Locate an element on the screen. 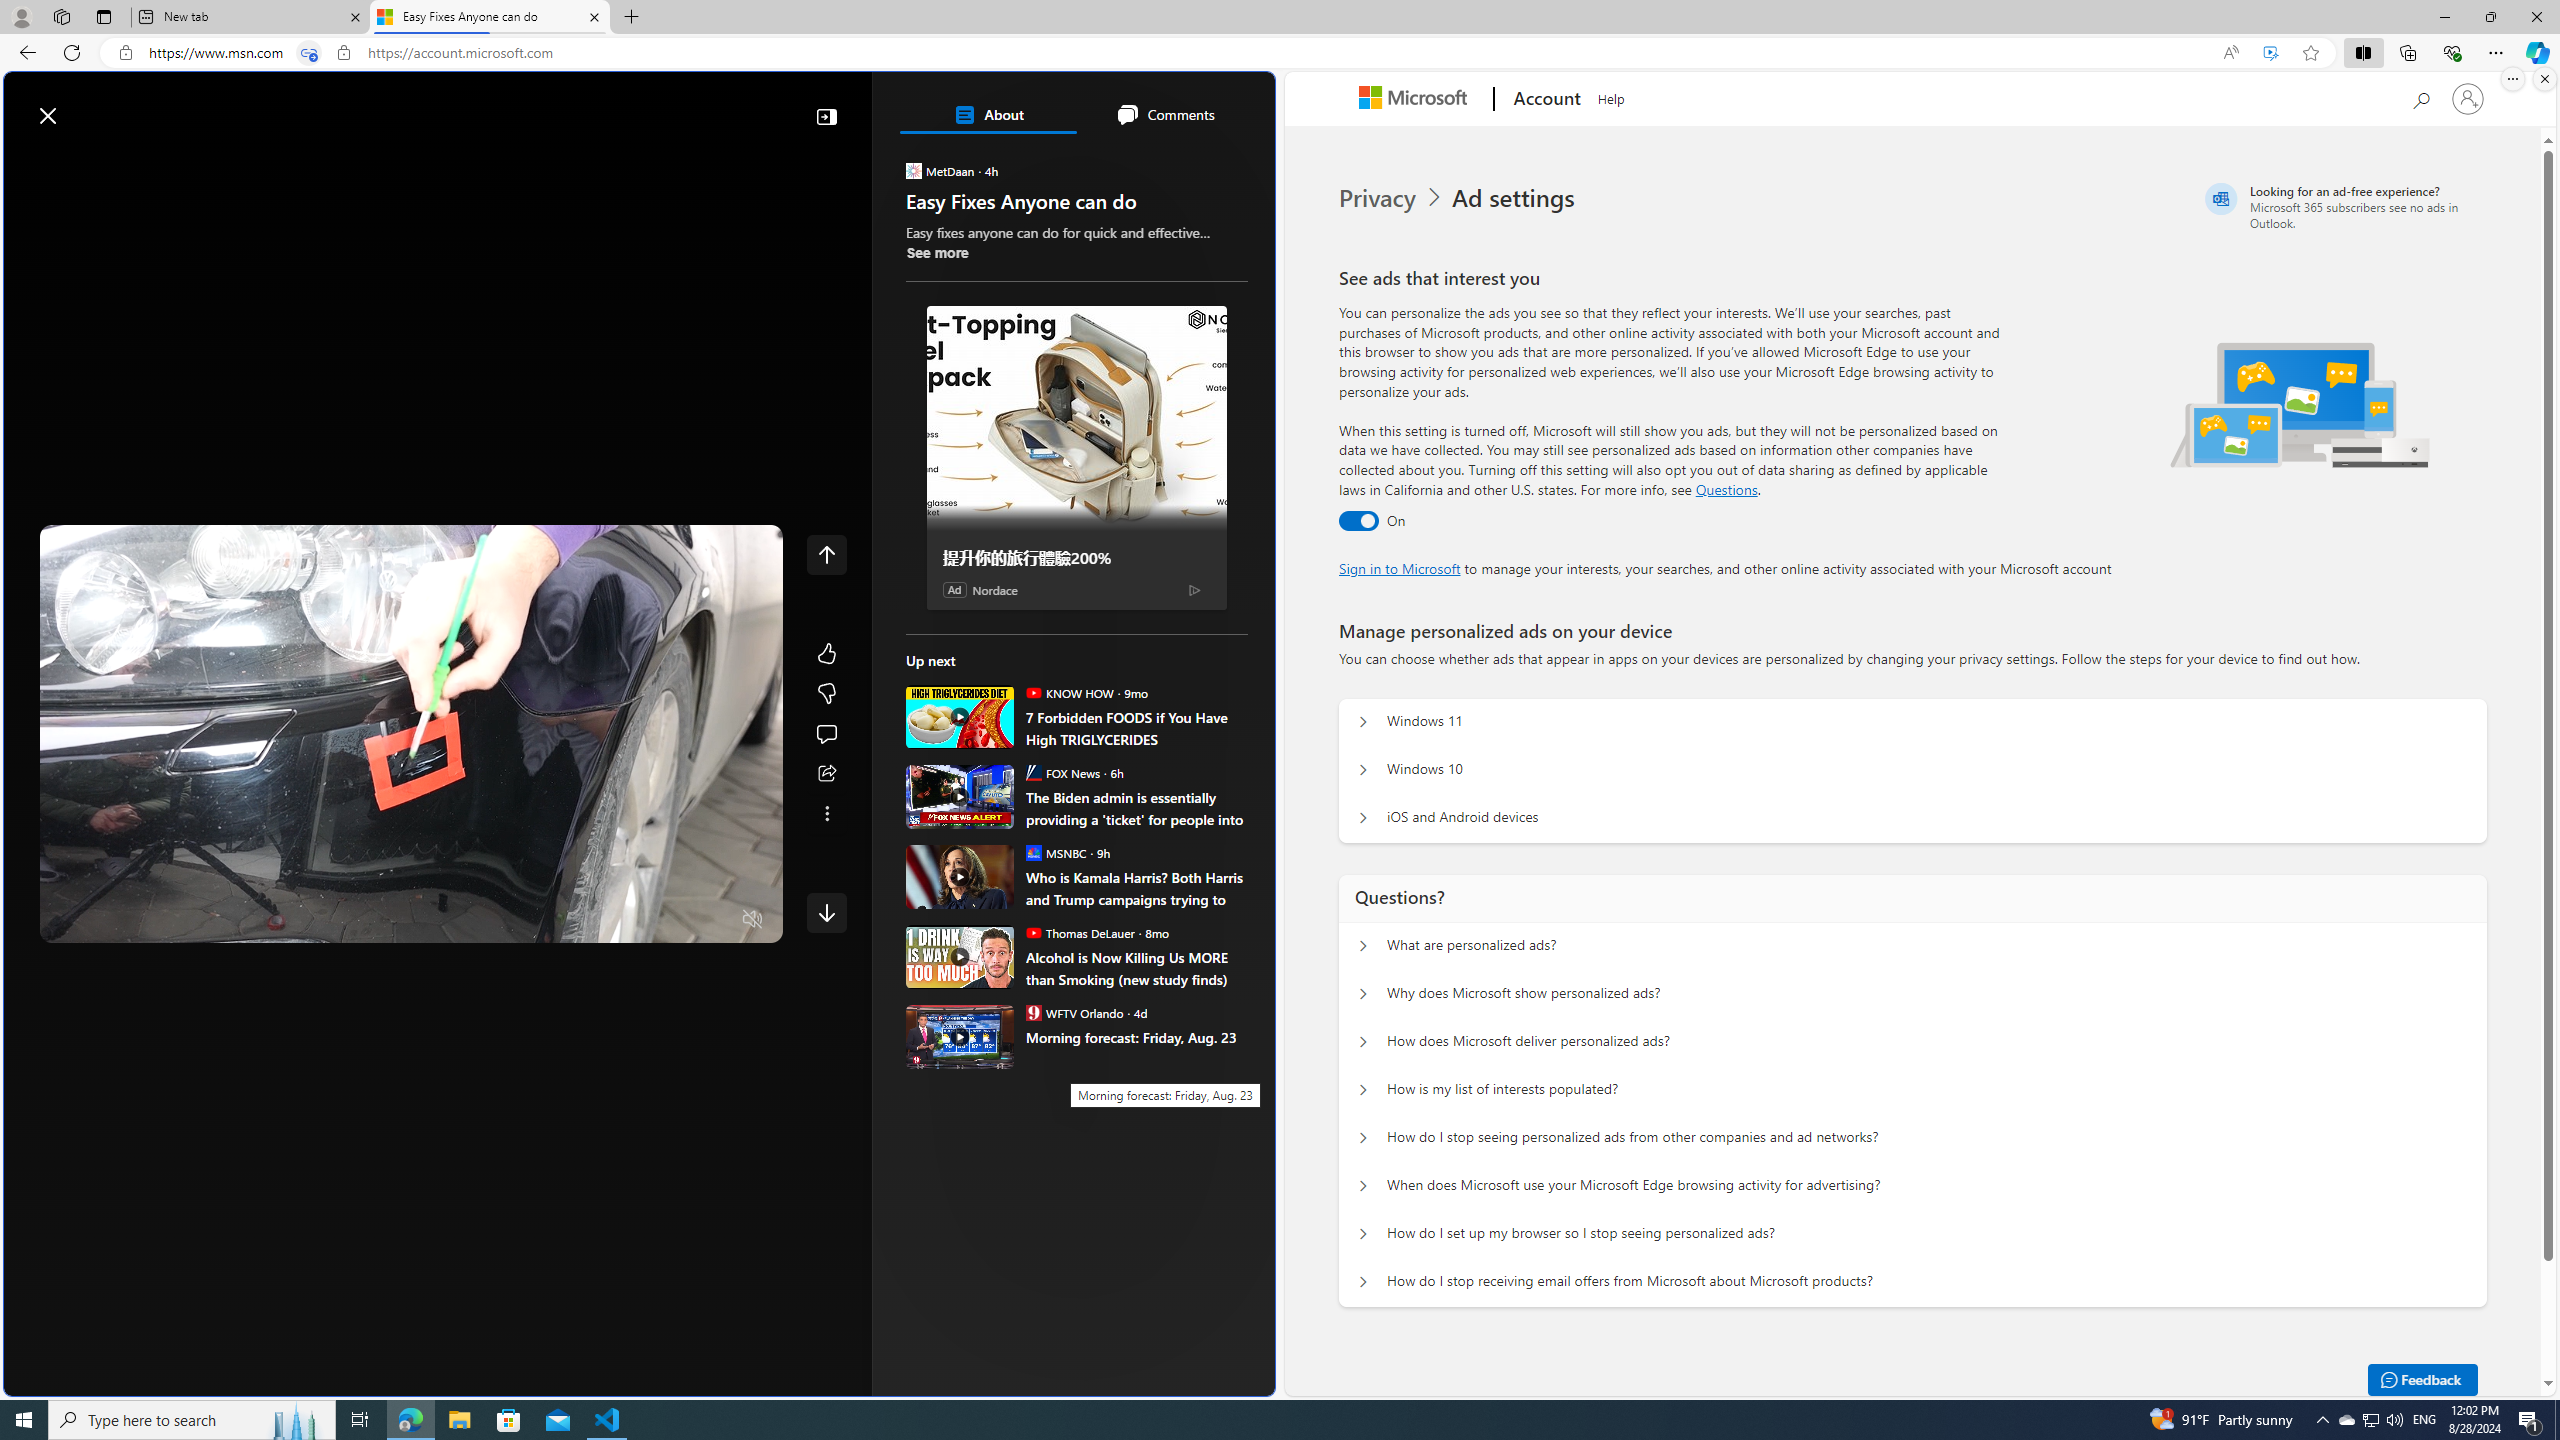 The image size is (2560, 1440). About is located at coordinates (988, 114).